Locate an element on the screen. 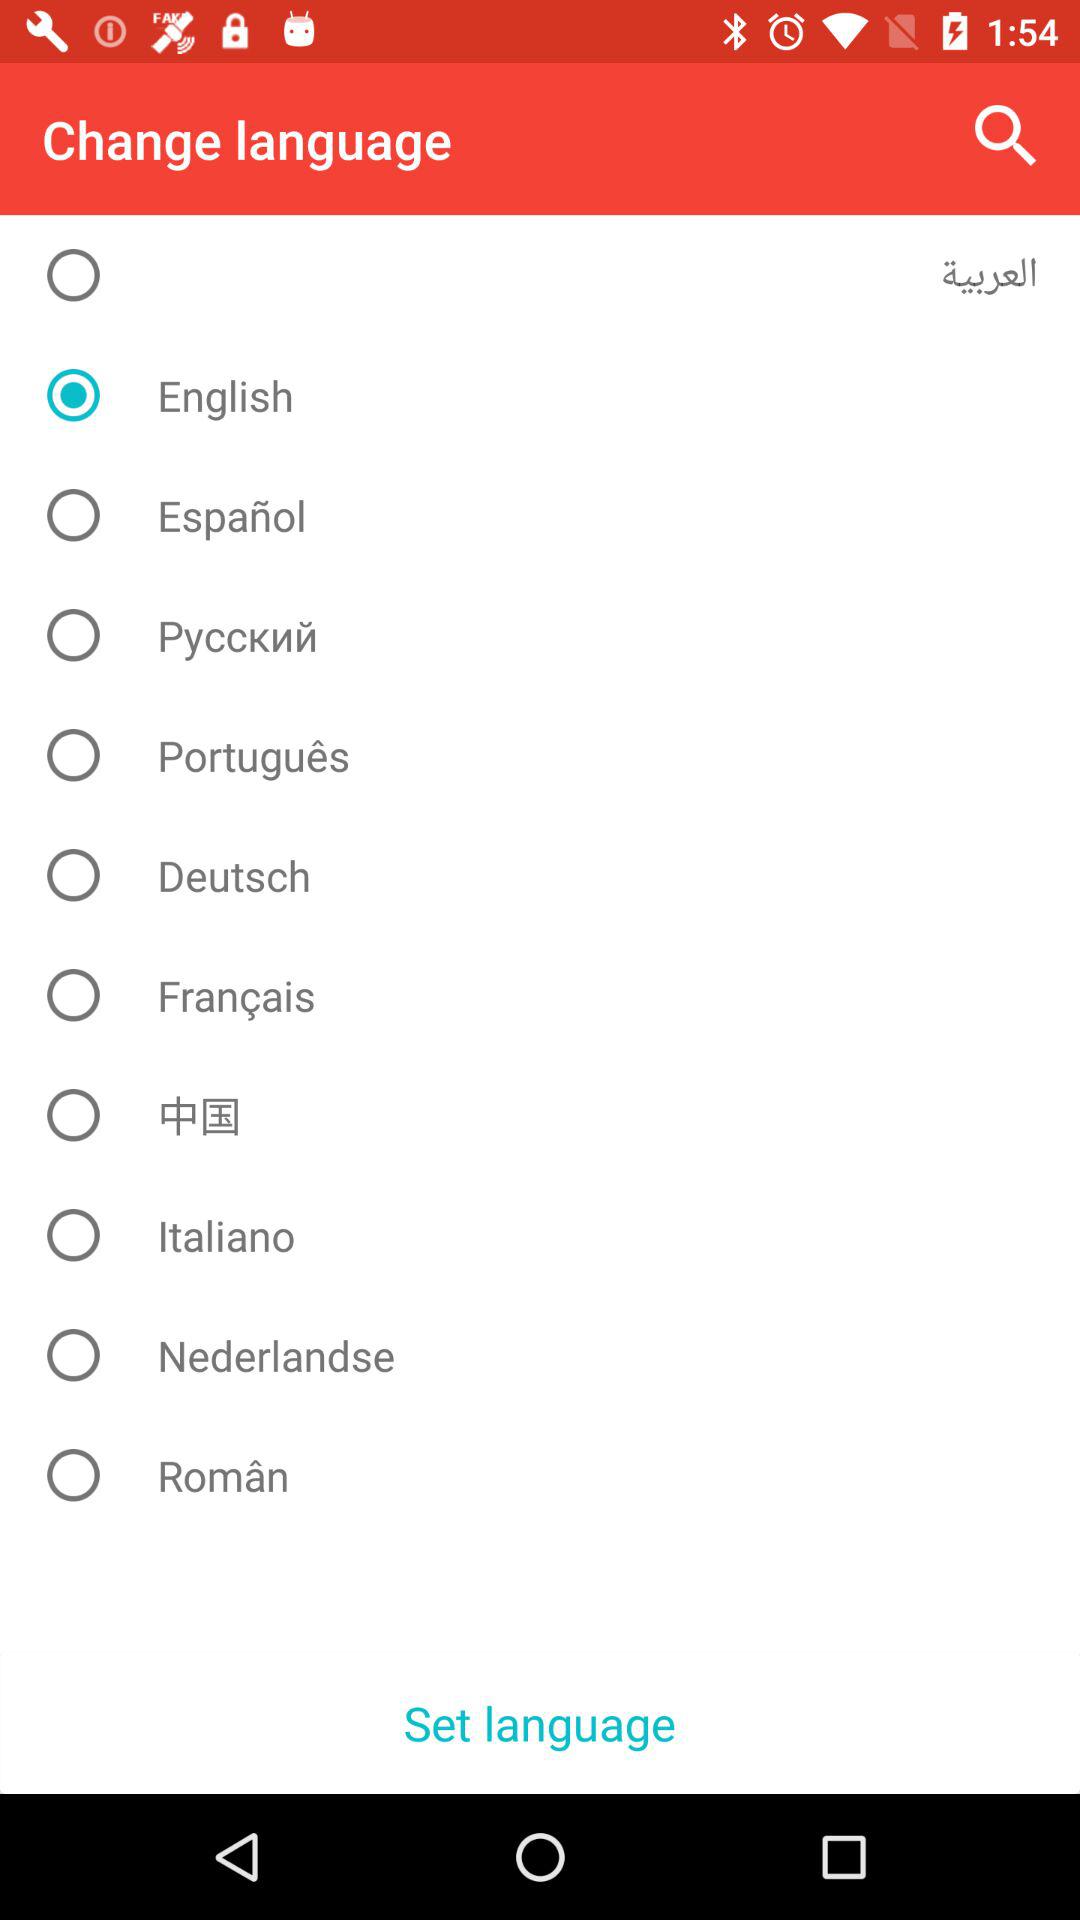 This screenshot has height=1920, width=1080. turn off the item to the right of the change language icon is located at coordinates (1006, 136).